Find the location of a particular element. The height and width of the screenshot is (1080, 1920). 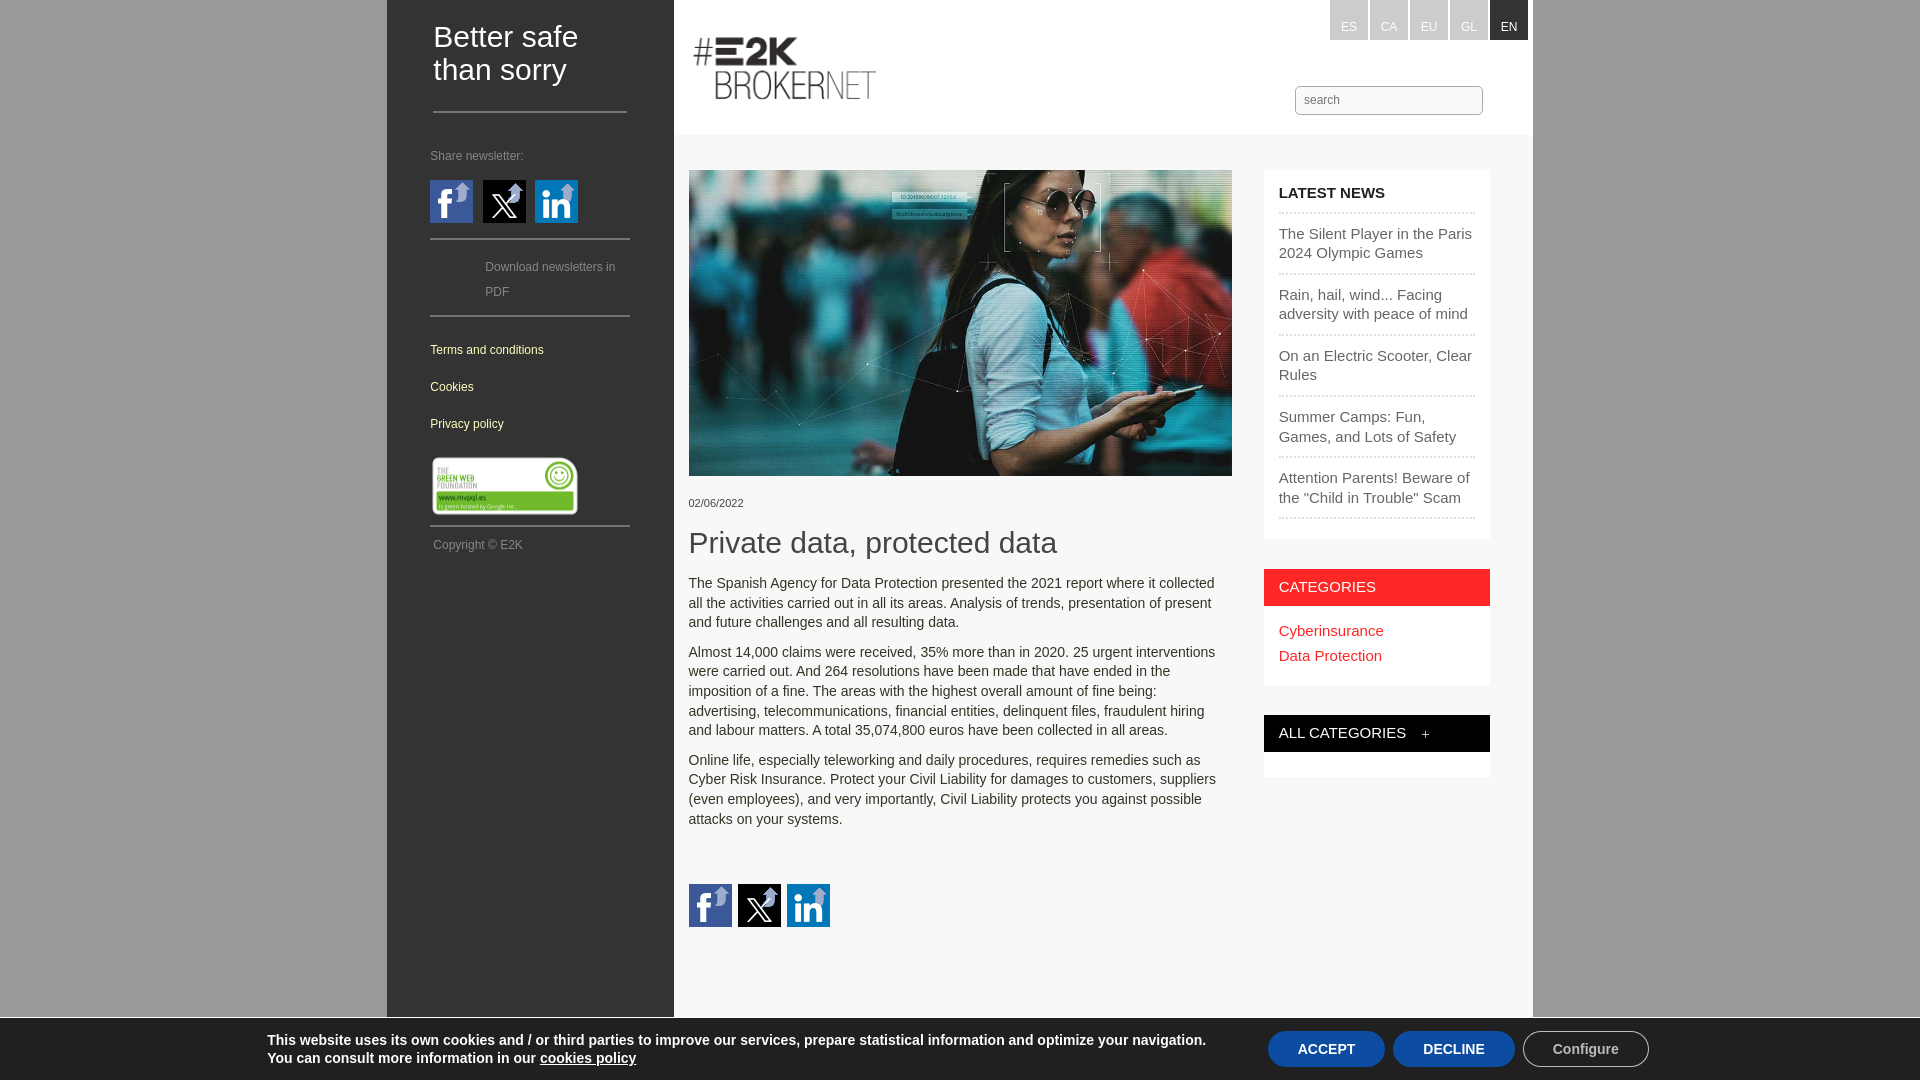

Data Protection is located at coordinates (1376, 656).